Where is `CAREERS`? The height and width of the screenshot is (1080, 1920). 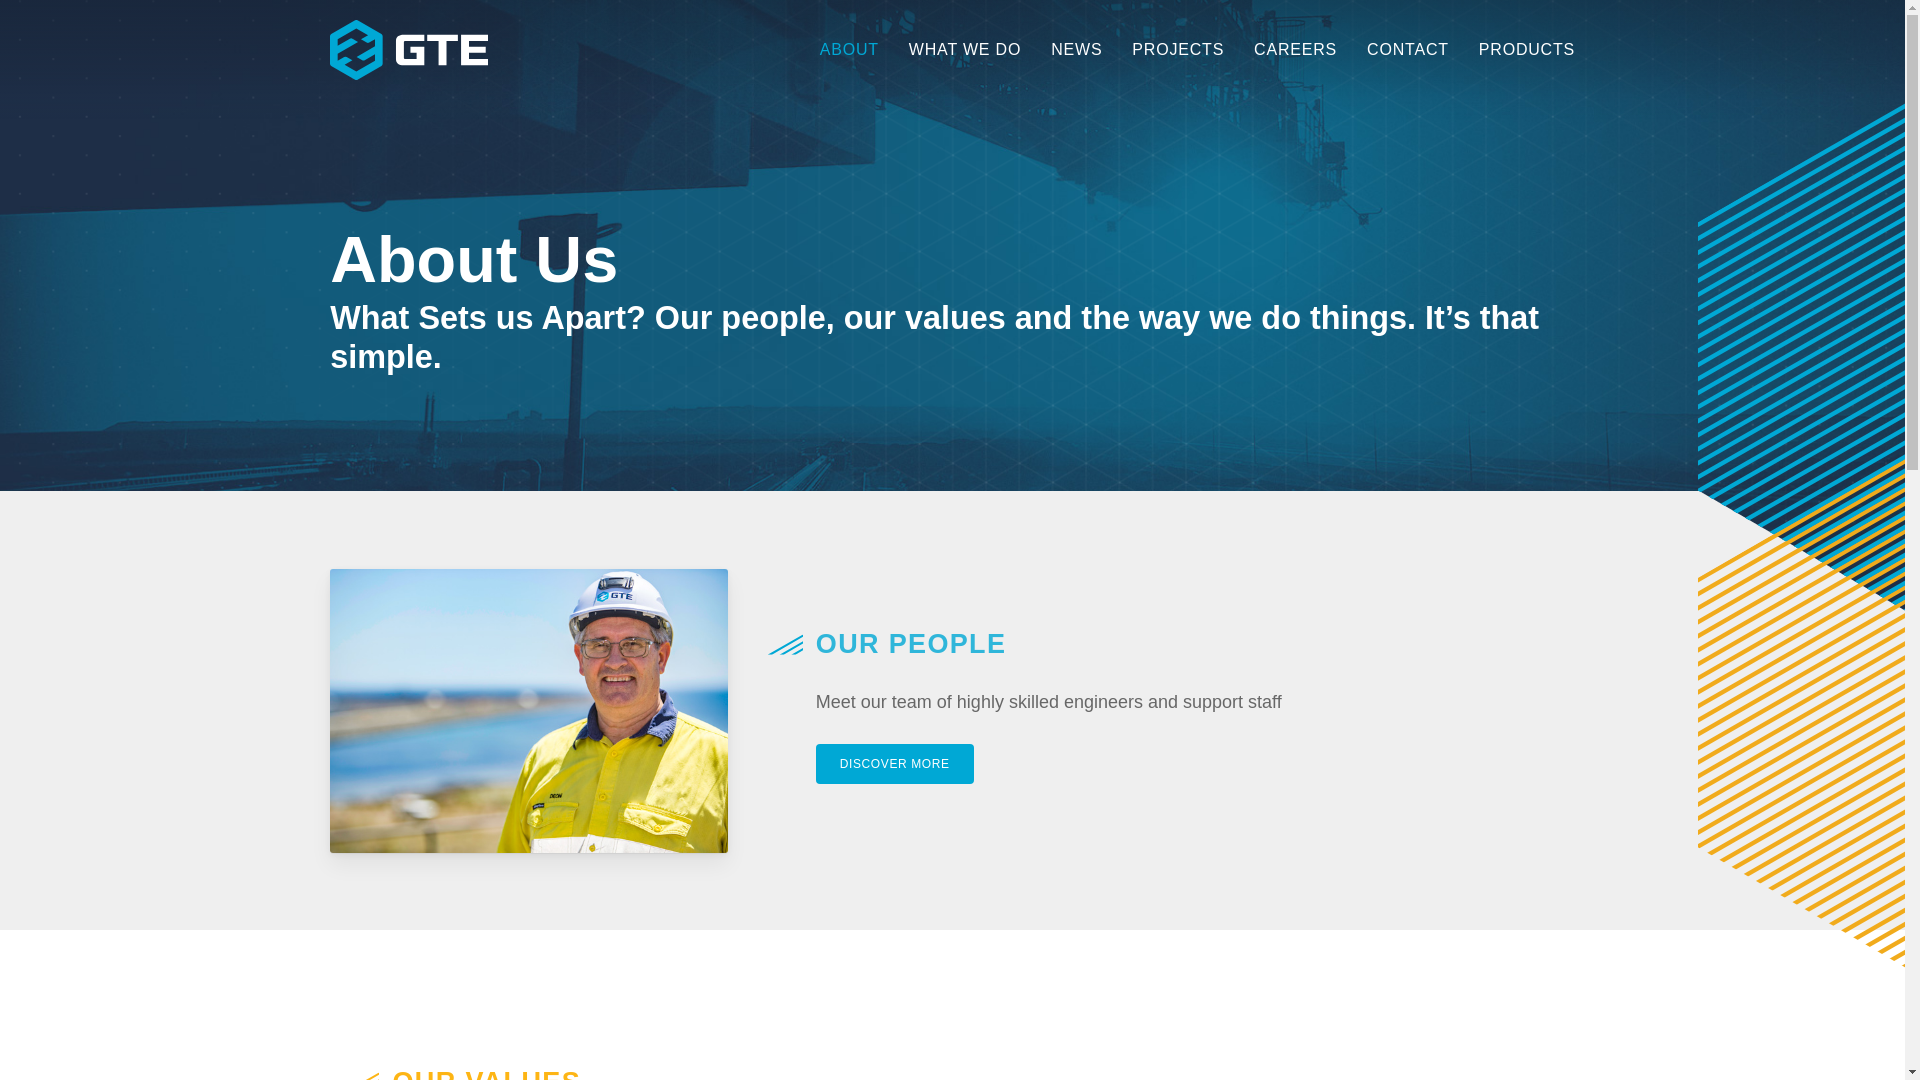 CAREERS is located at coordinates (1296, 50).